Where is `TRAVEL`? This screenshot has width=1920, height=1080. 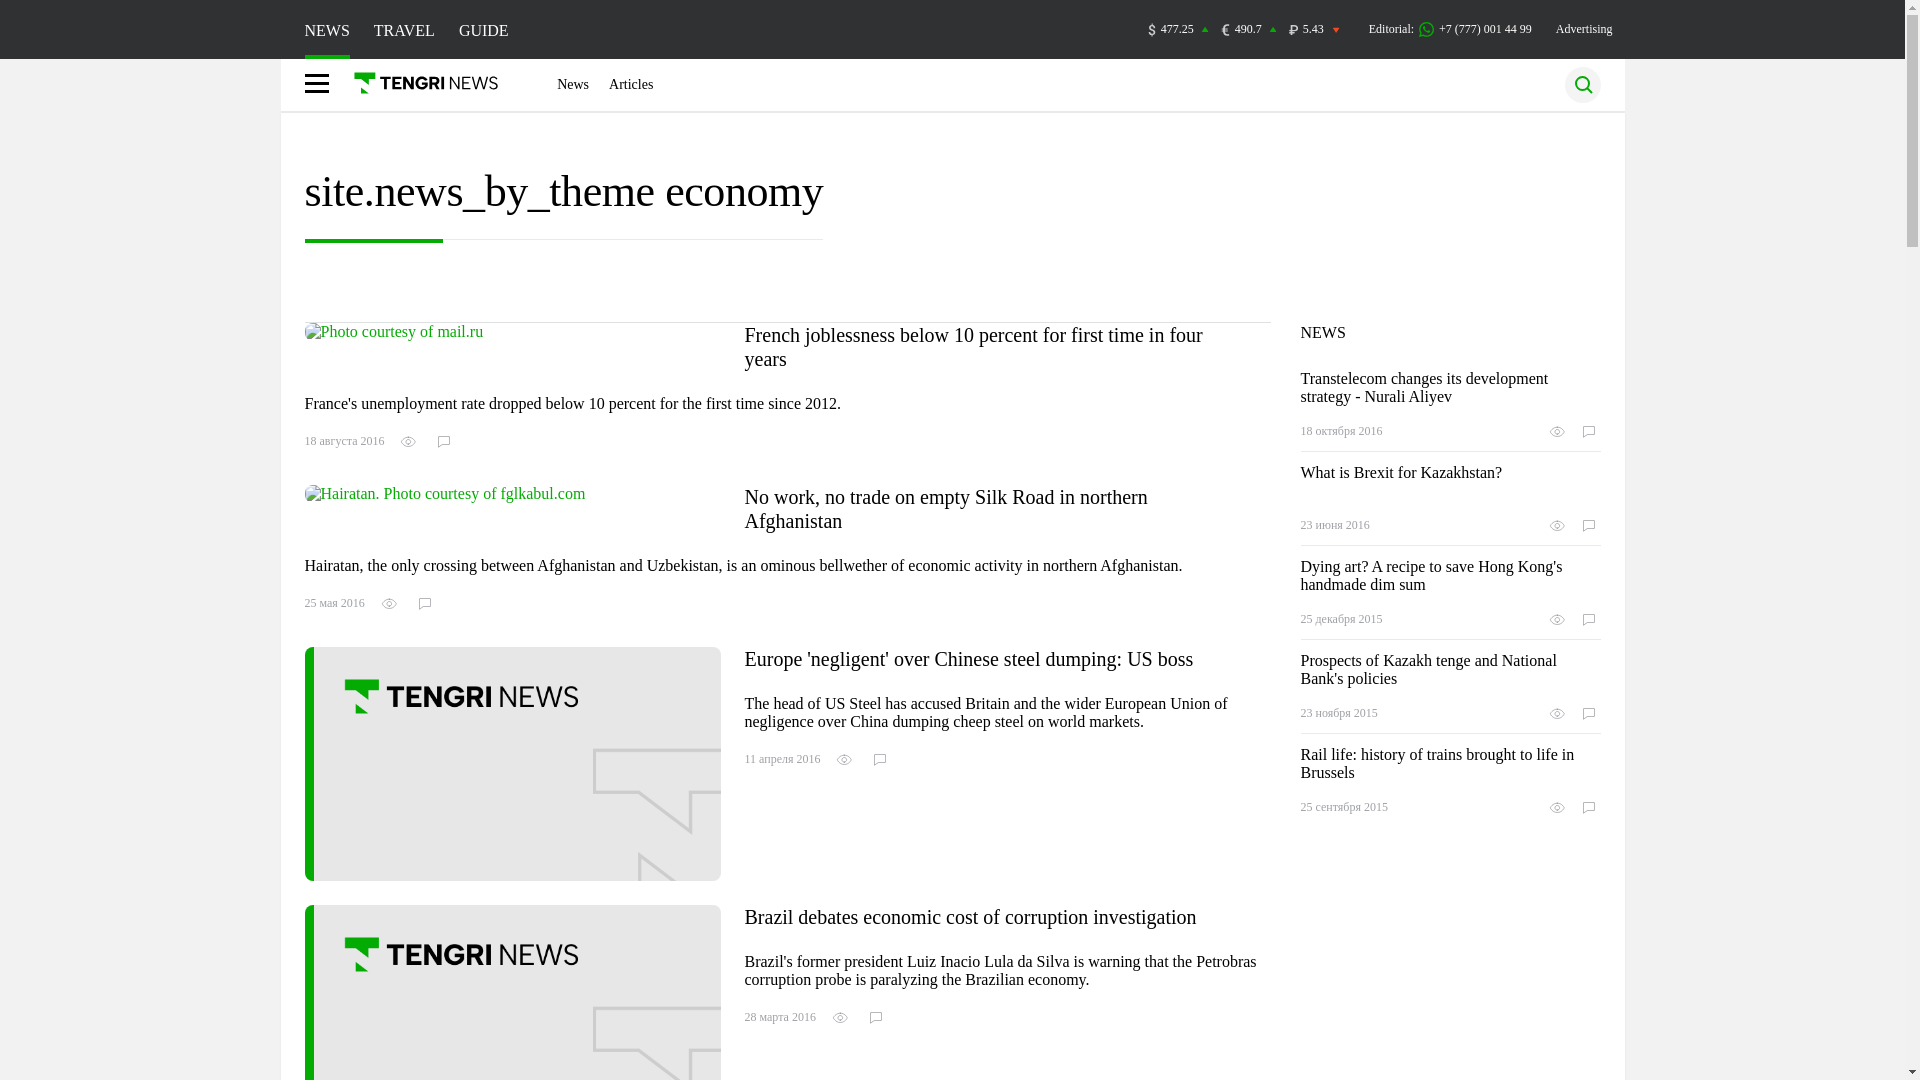
TRAVEL is located at coordinates (404, 30).